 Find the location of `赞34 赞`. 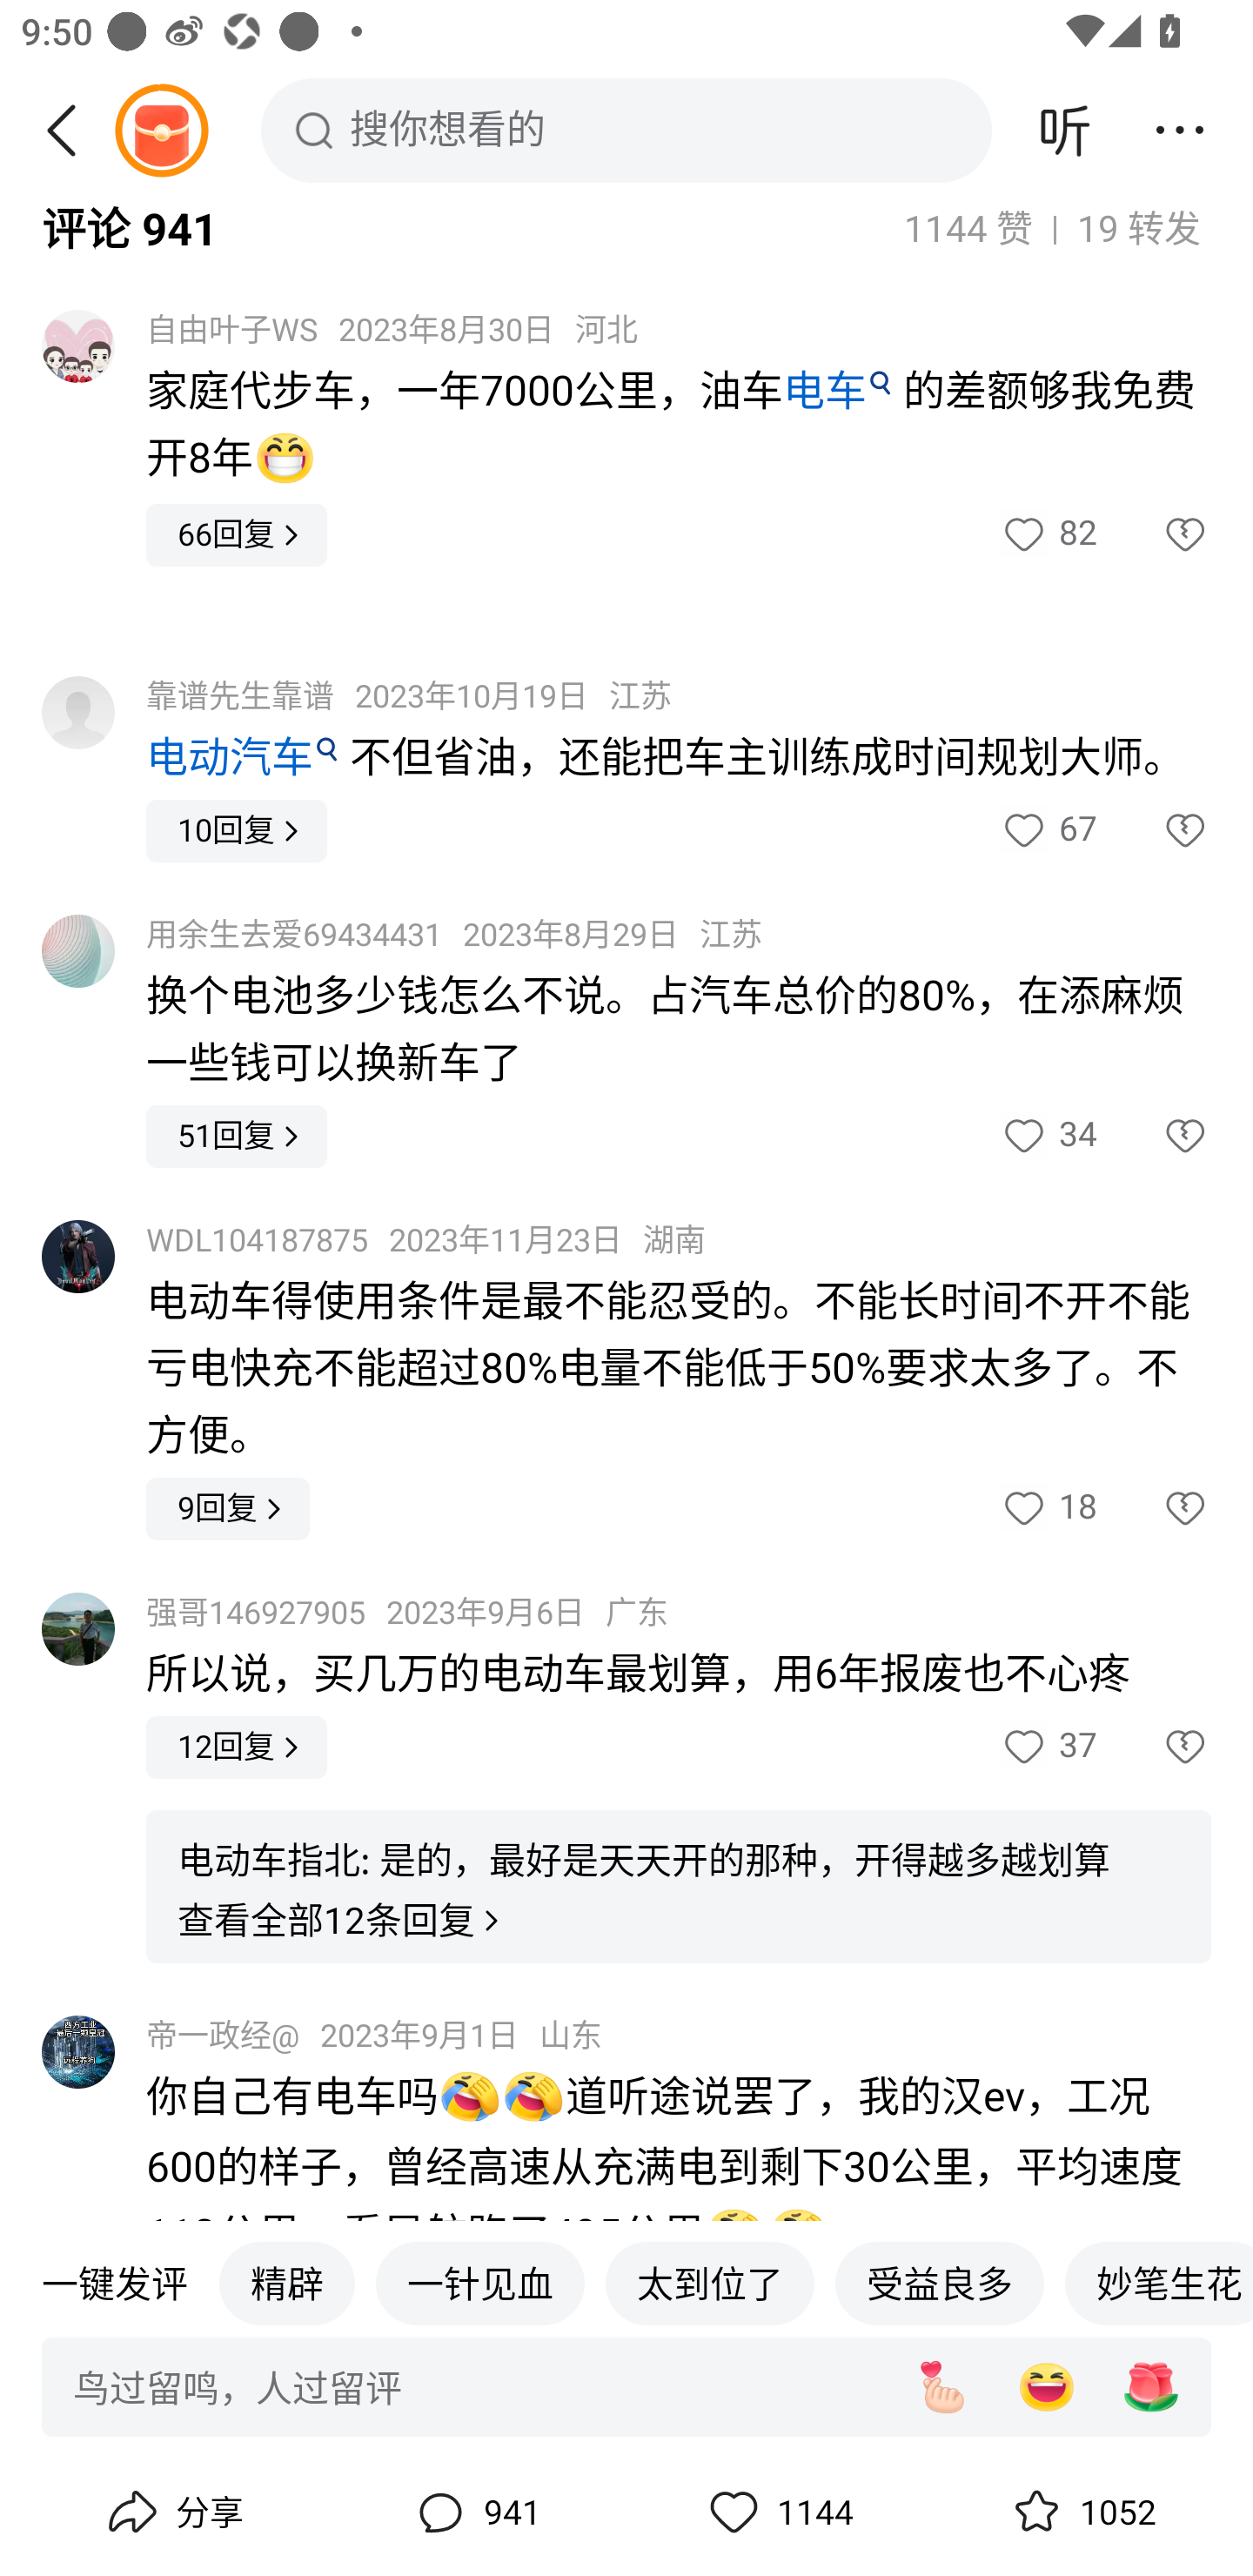

赞34 赞 is located at coordinates (1048, 1135).